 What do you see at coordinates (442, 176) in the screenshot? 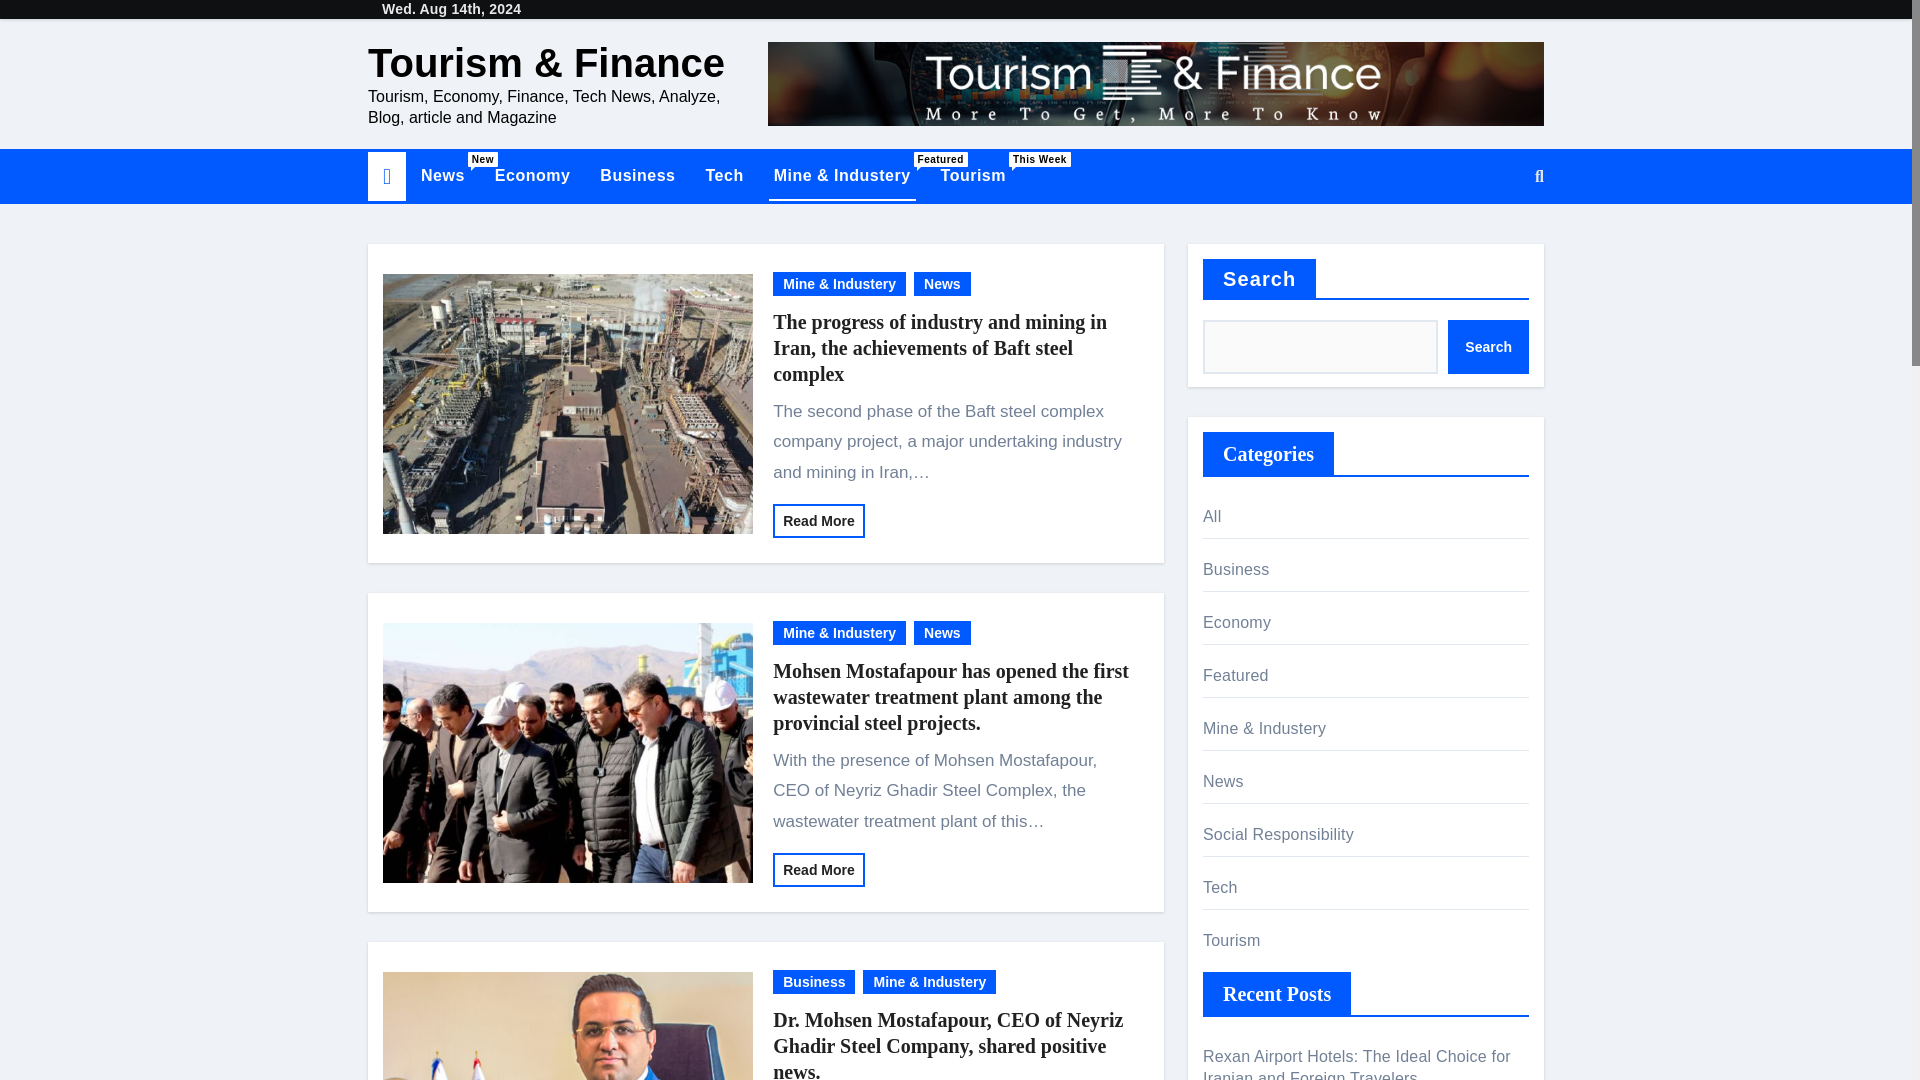
I see `Tech` at bounding box center [442, 176].